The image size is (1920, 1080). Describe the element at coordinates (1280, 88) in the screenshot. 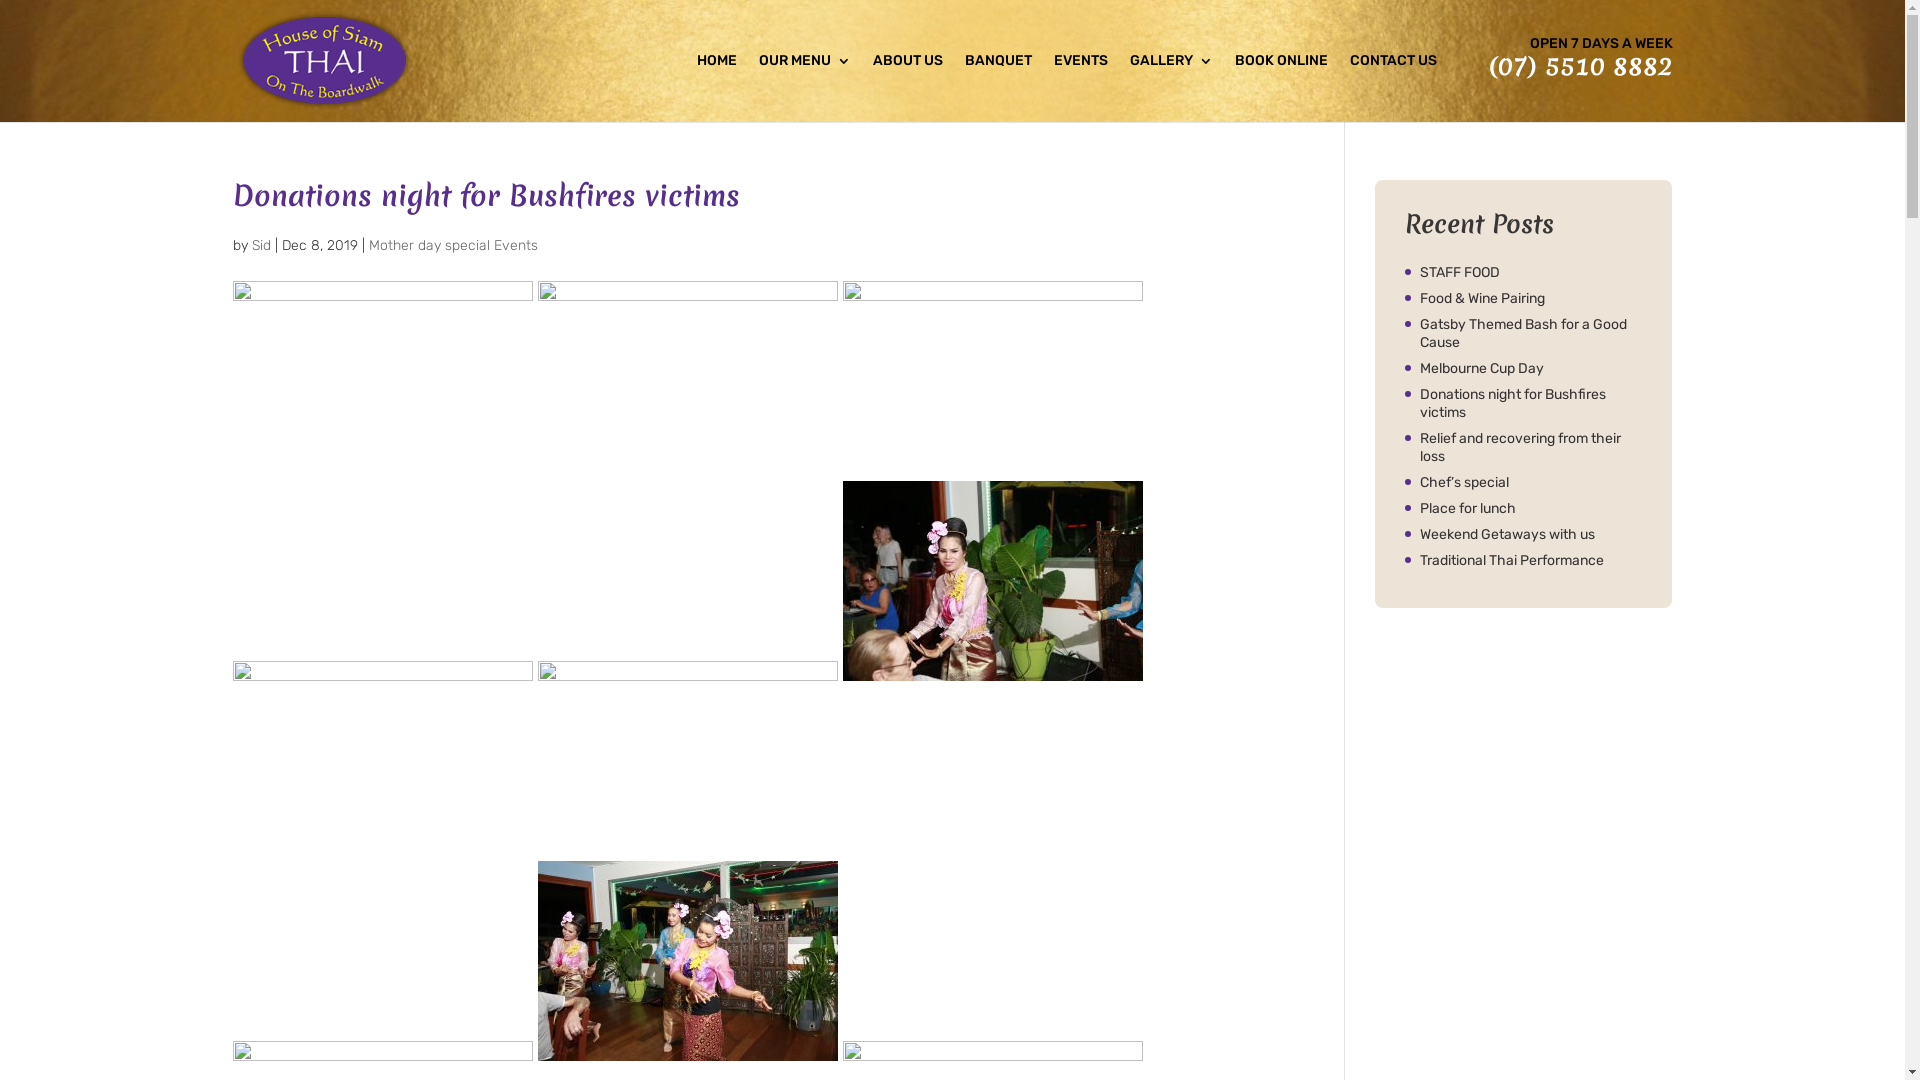

I see `BOOK ONLINE` at that location.